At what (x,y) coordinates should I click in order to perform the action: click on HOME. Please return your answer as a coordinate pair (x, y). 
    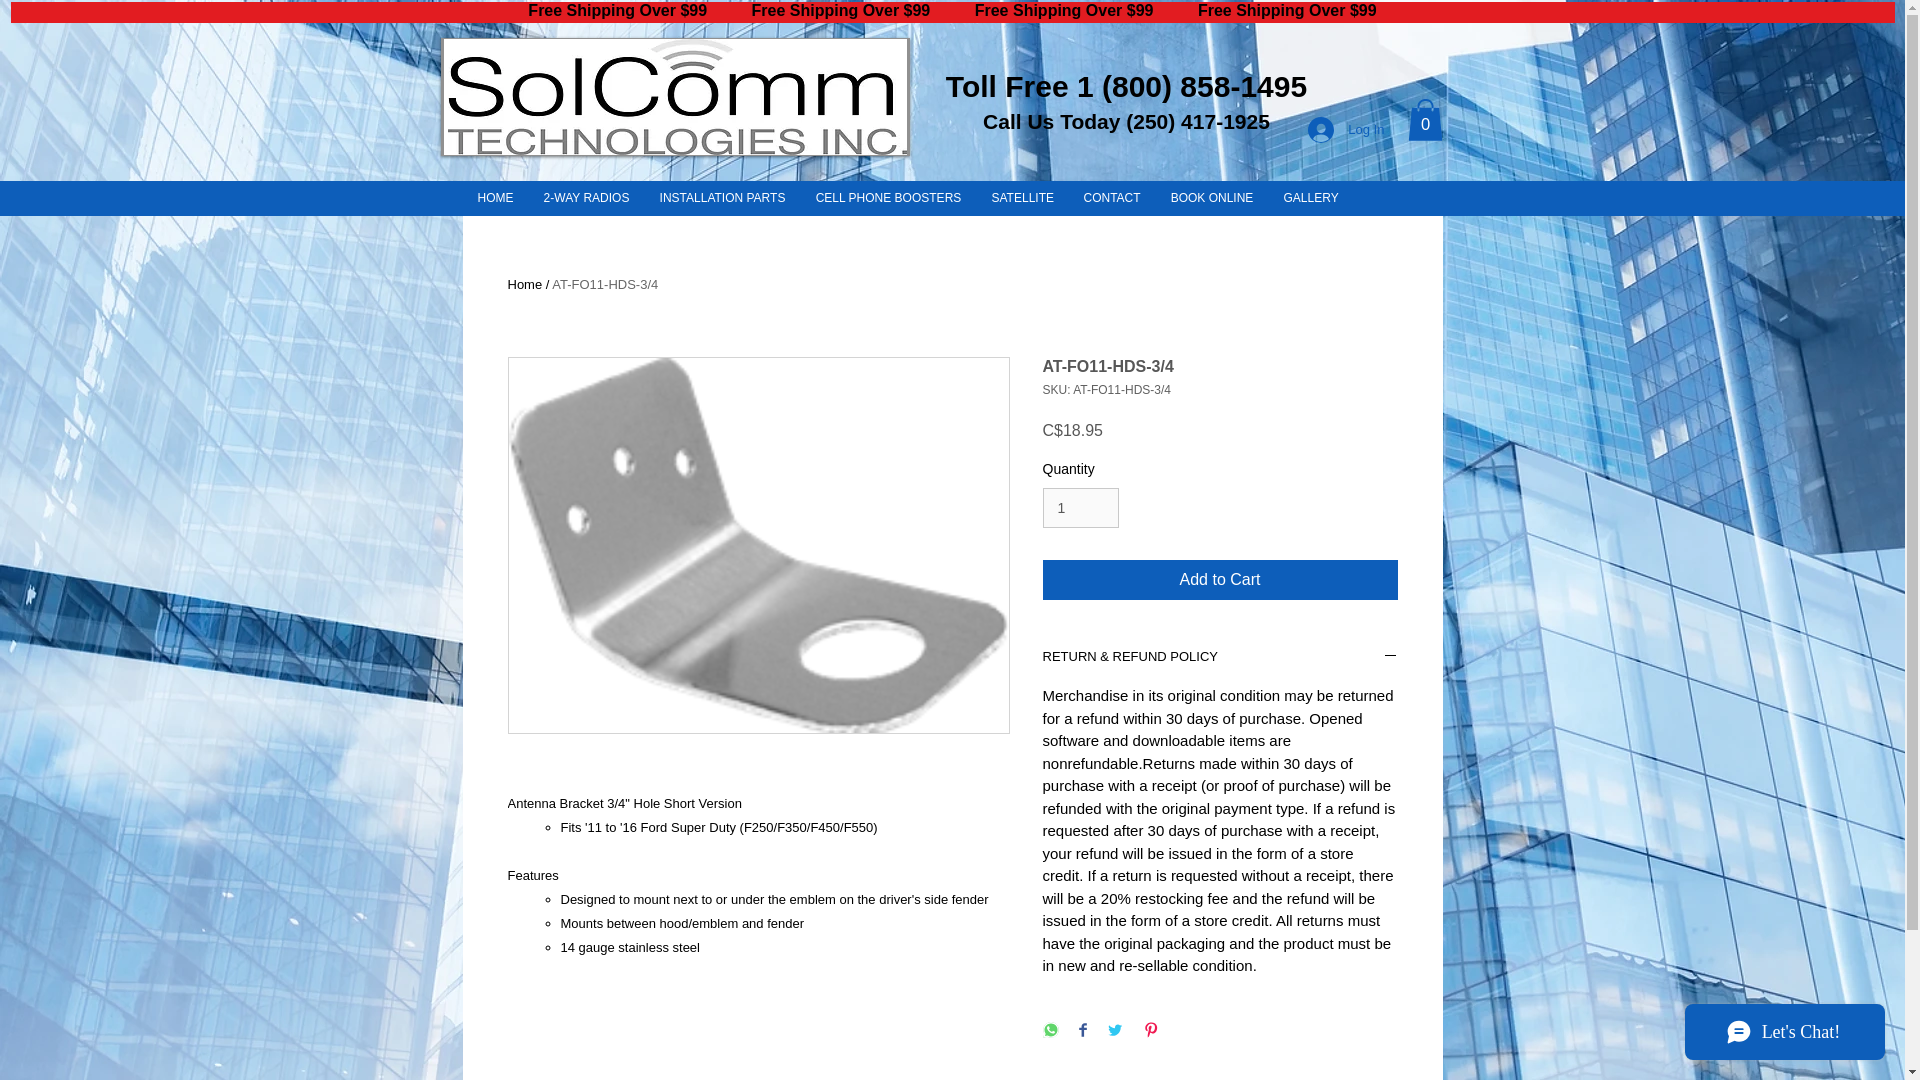
    Looking at the image, I should click on (495, 198).